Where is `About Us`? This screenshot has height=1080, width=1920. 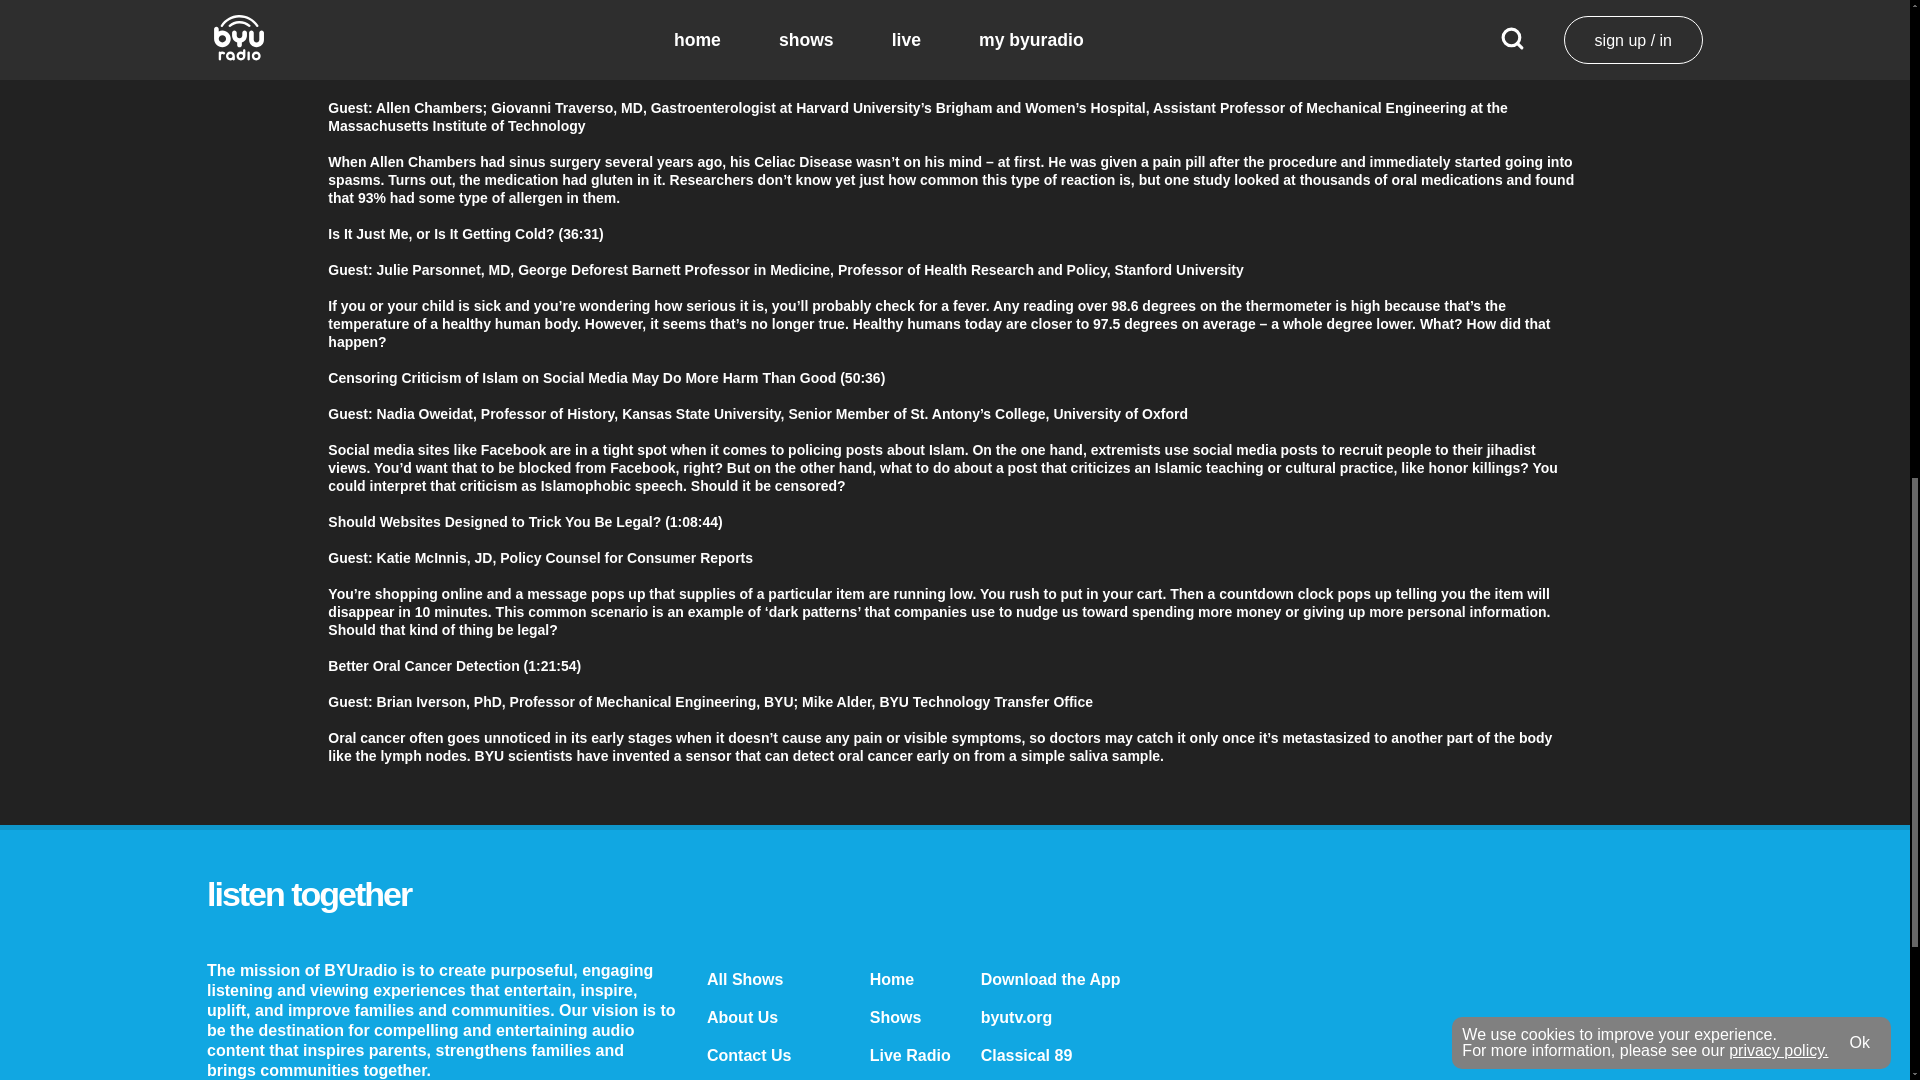
About Us is located at coordinates (742, 1017).